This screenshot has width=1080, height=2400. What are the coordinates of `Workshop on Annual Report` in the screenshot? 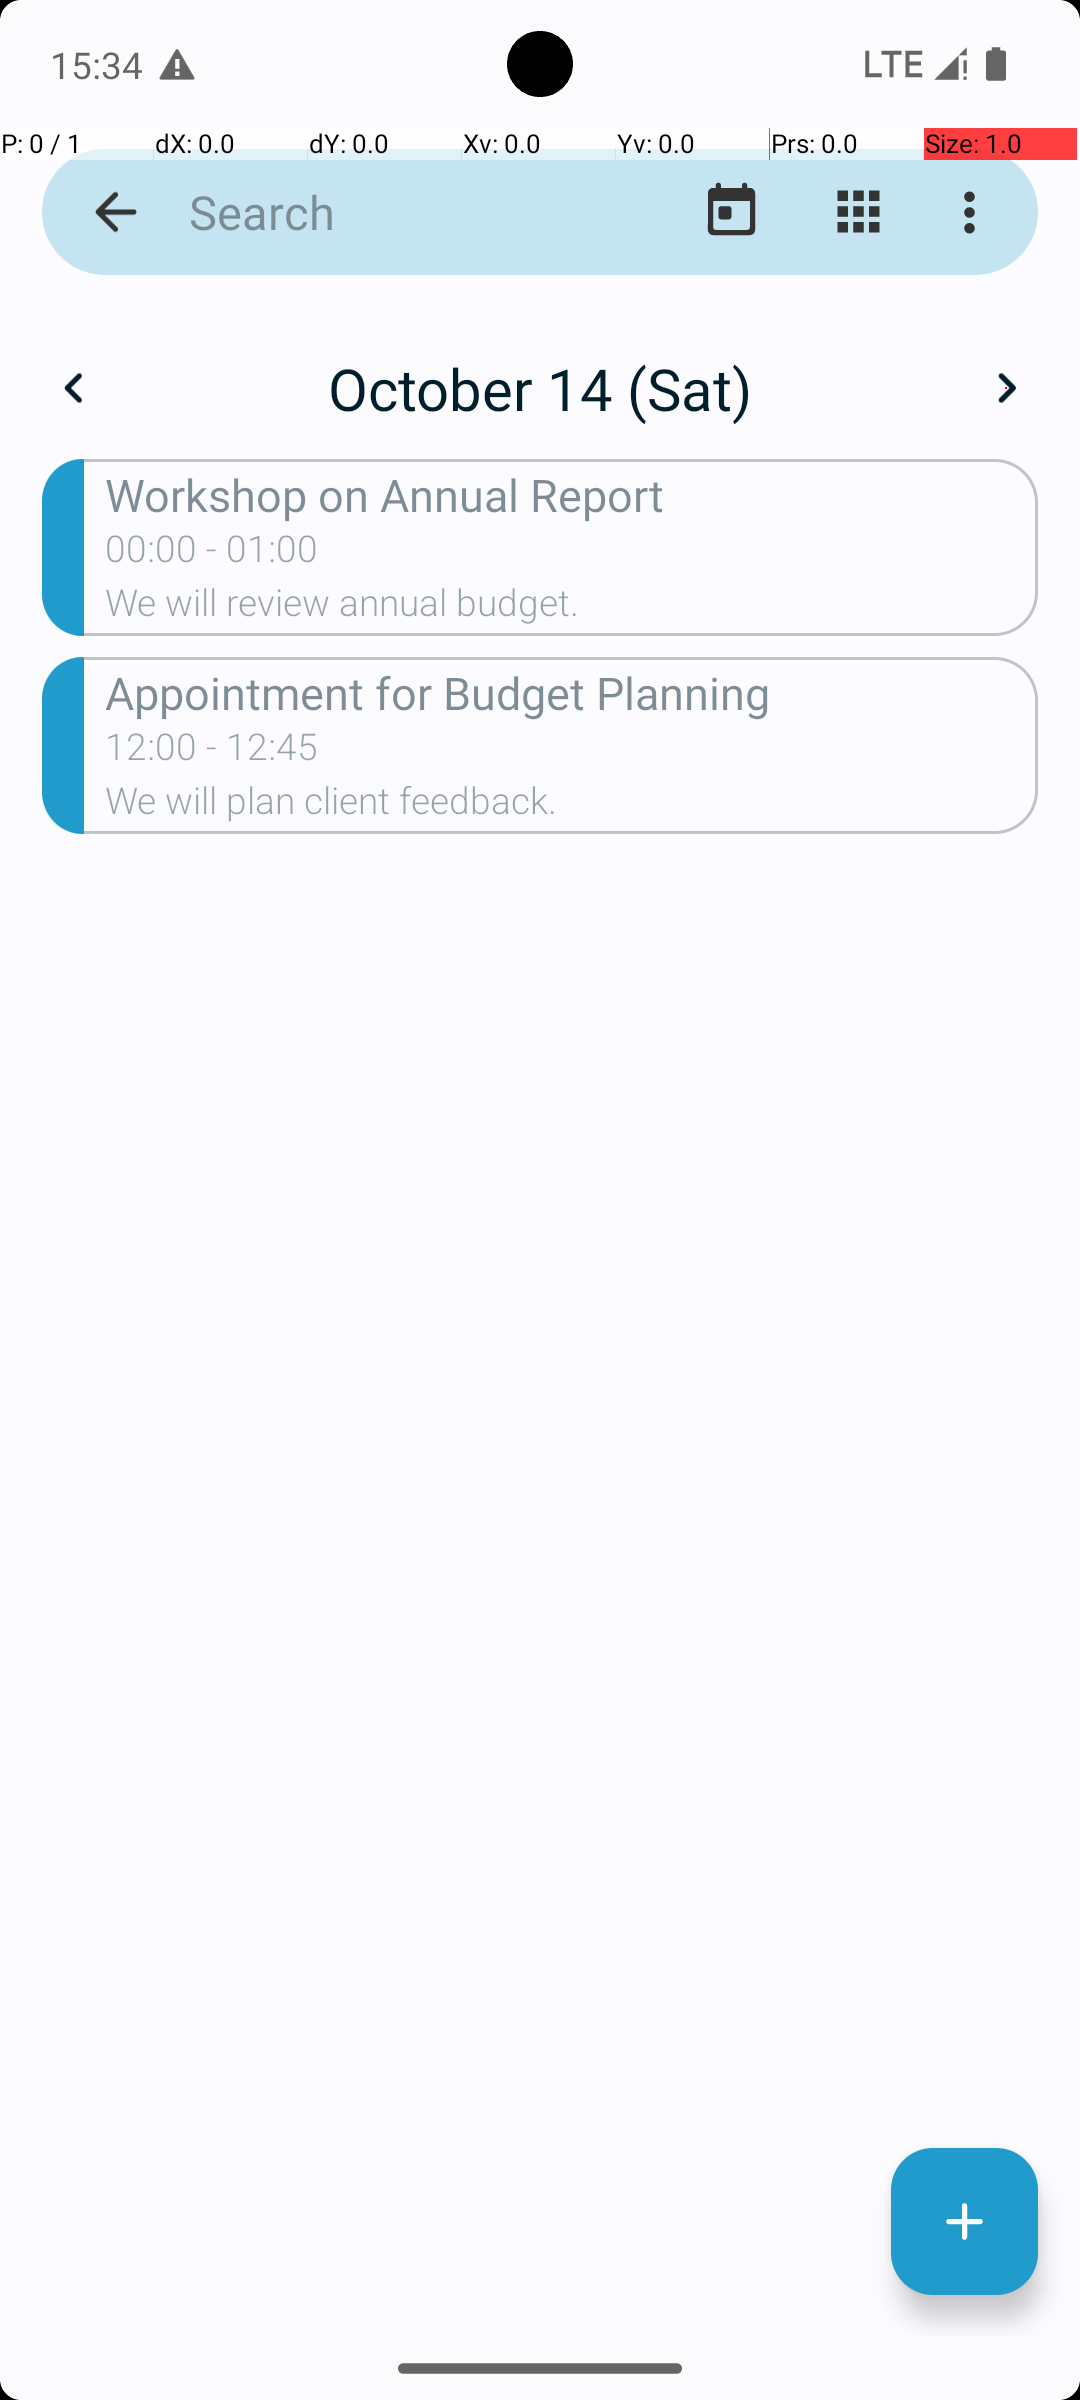 It's located at (572, 494).